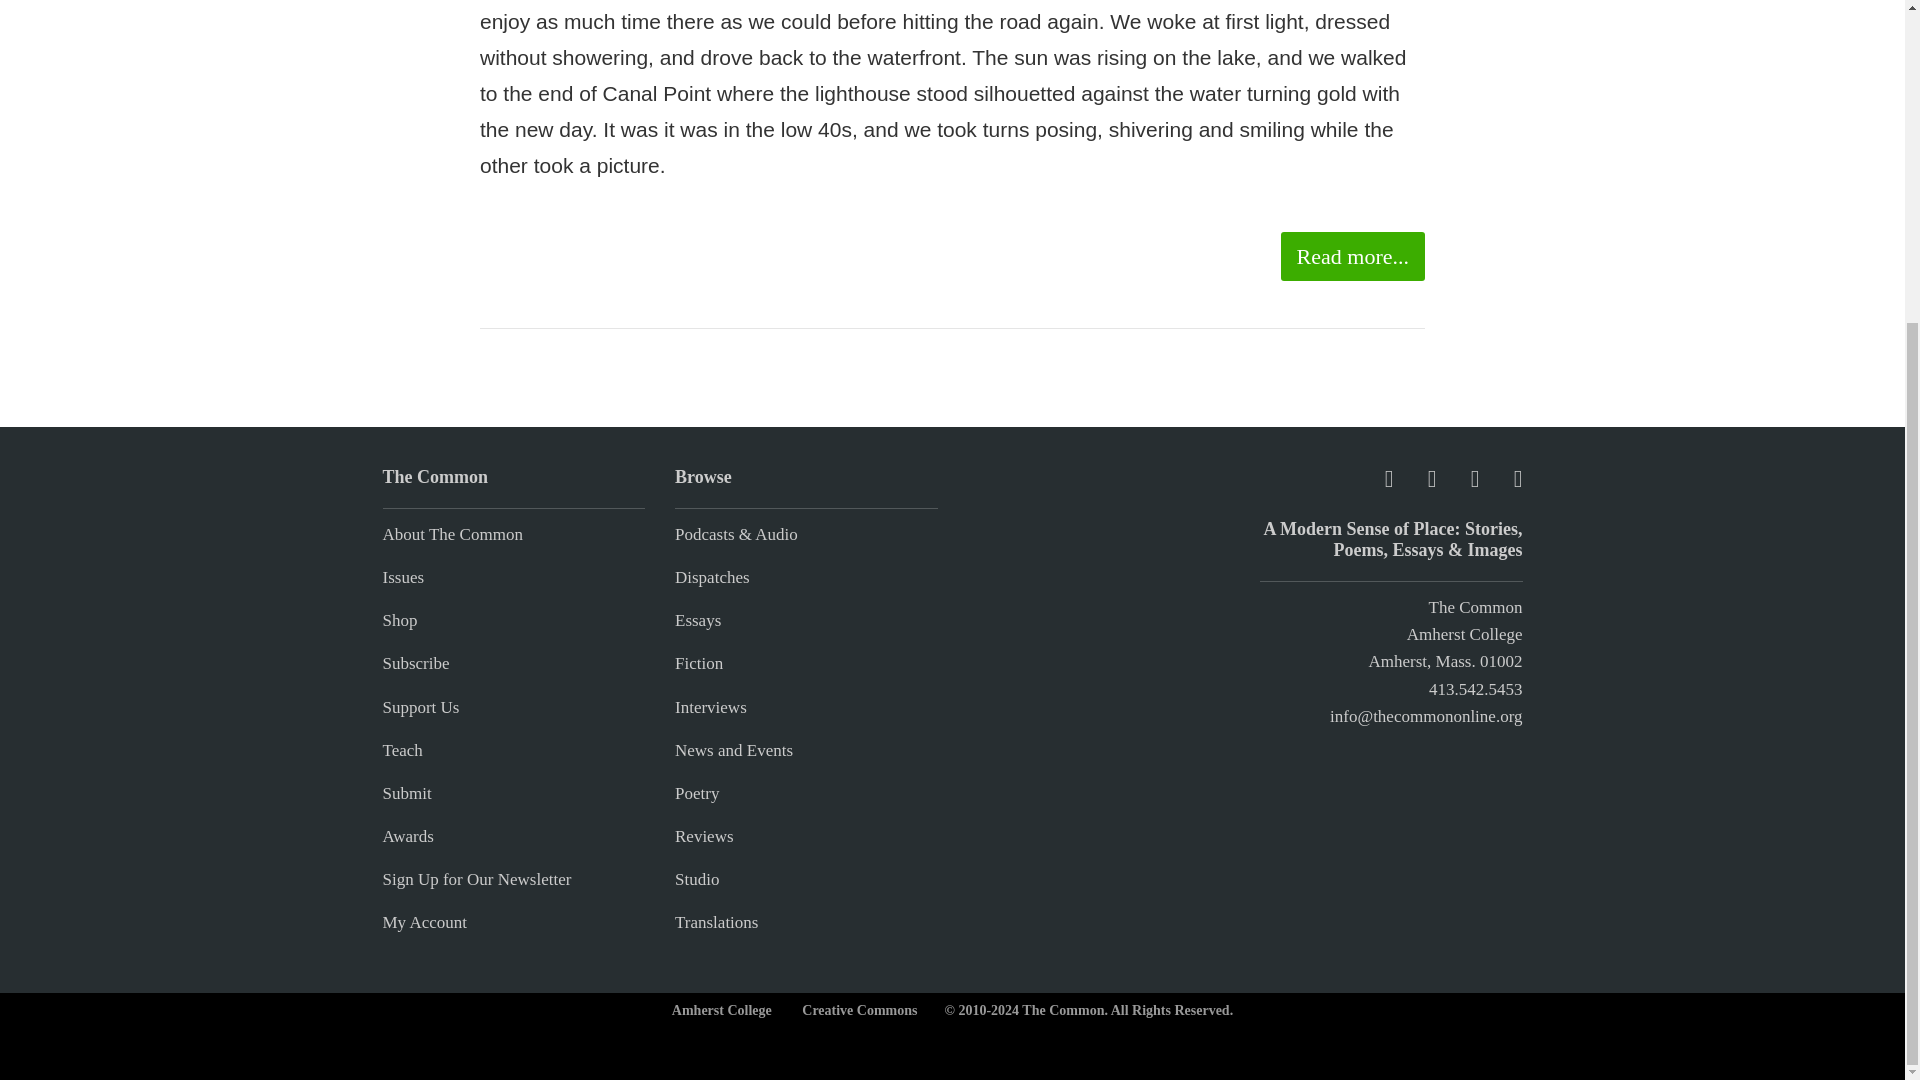 This screenshot has height=1080, width=1920. Describe the element at coordinates (420, 707) in the screenshot. I see `Support Us` at that location.